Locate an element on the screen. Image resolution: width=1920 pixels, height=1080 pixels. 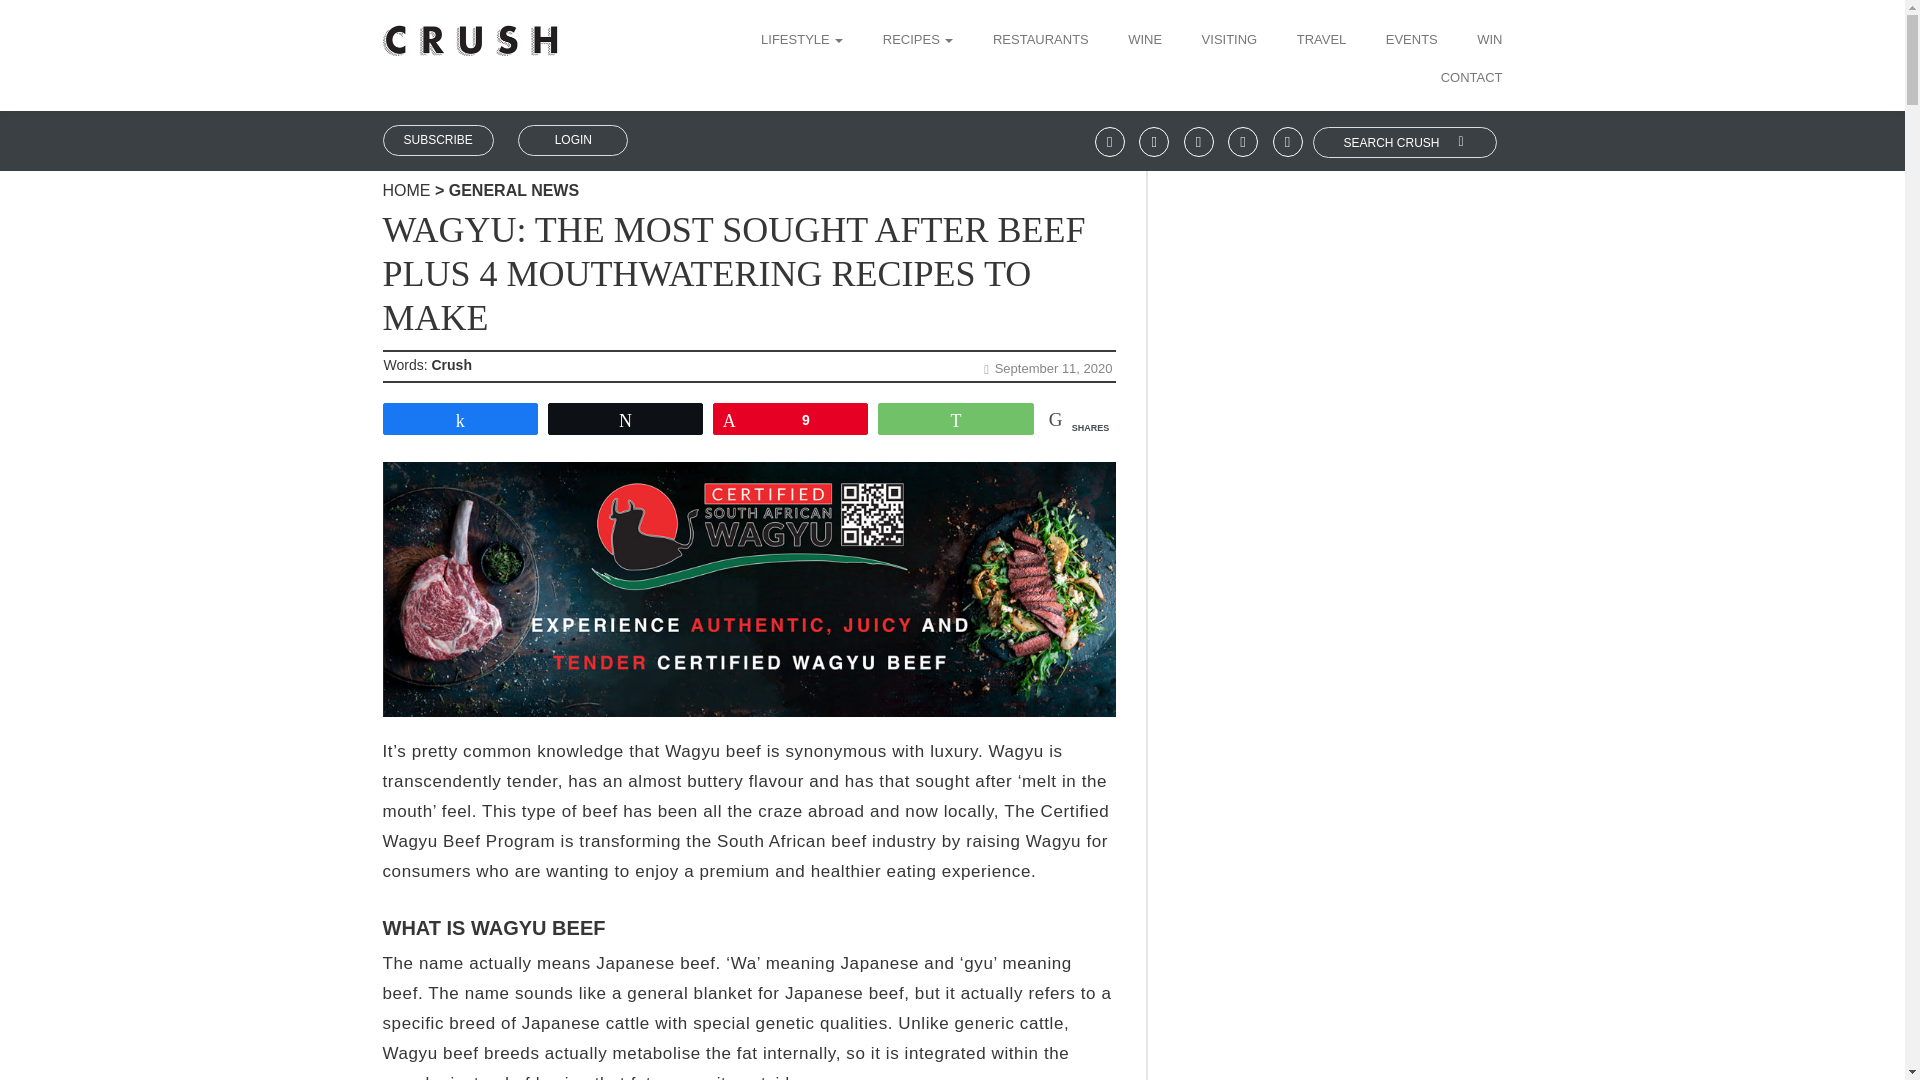
RECIPES is located at coordinates (918, 41).